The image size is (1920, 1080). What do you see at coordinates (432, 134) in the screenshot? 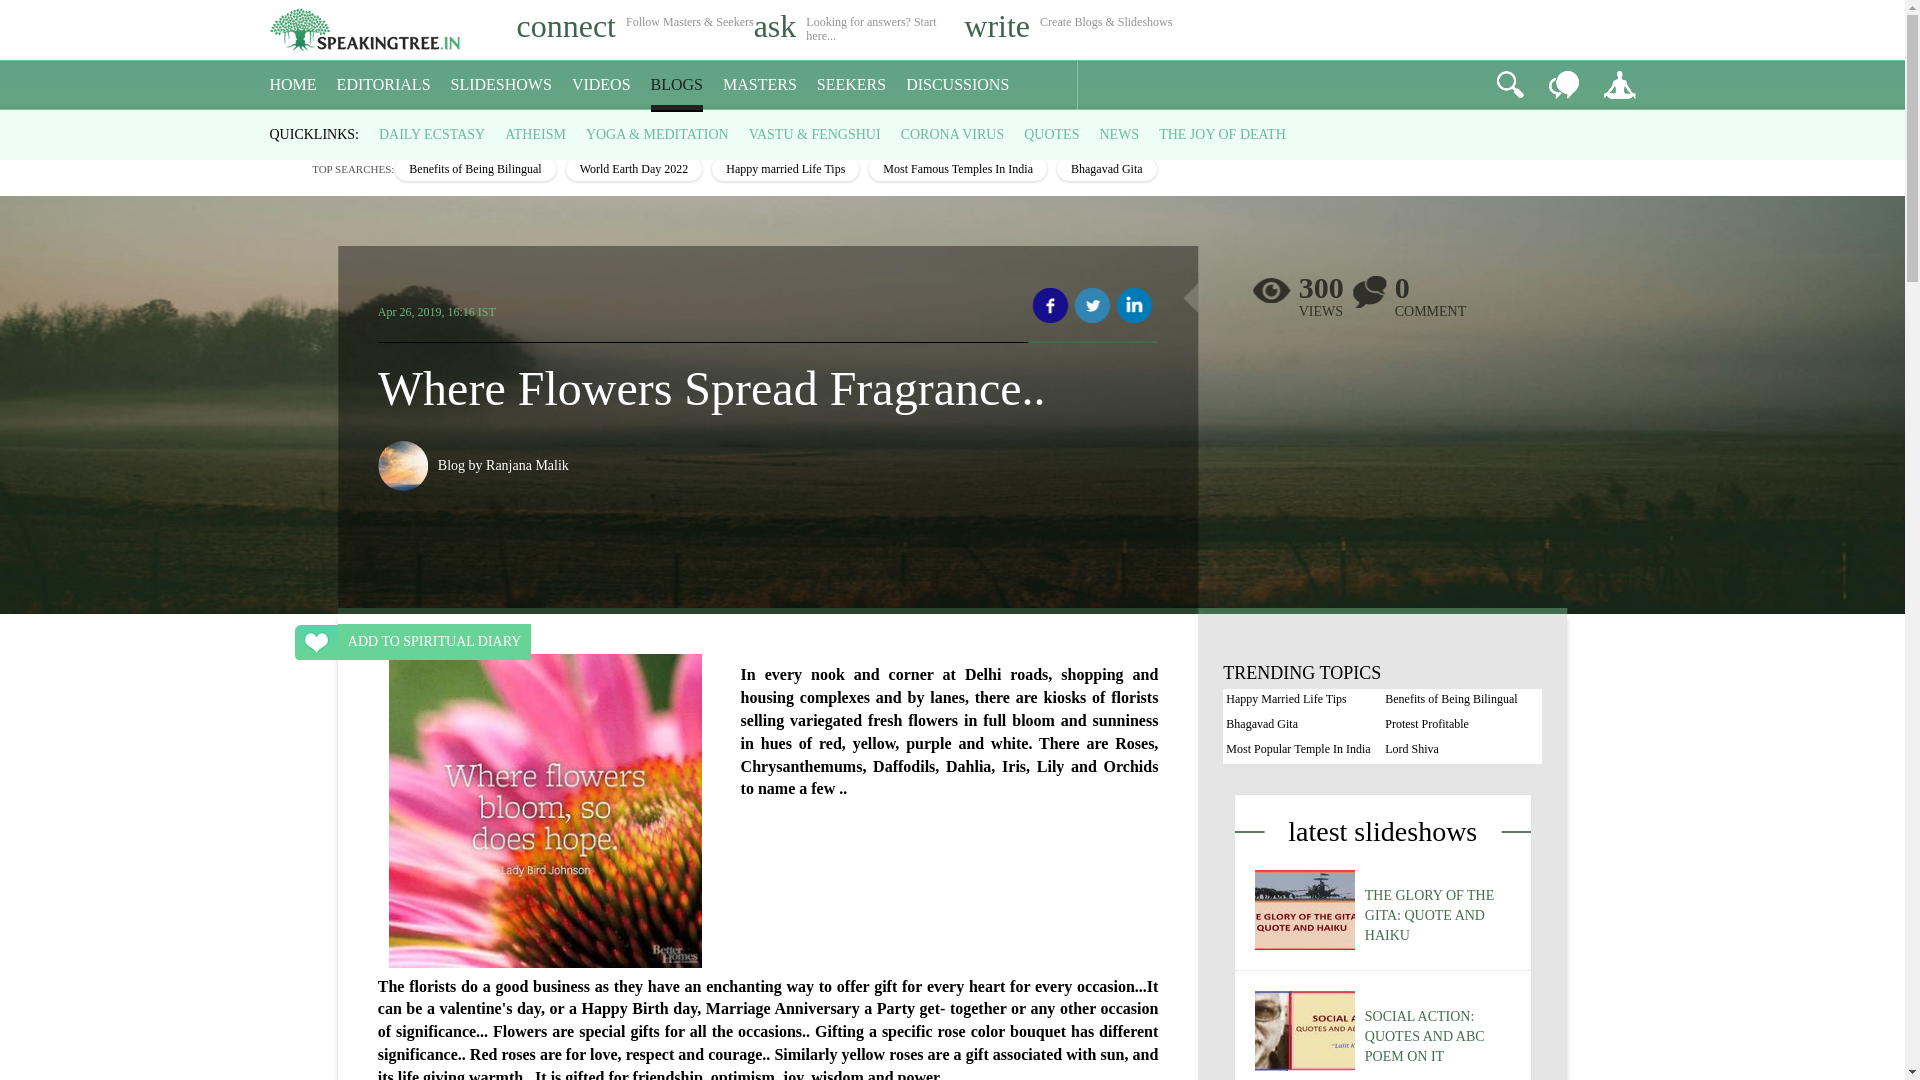
I see `DAILY ECSTASY` at bounding box center [432, 134].